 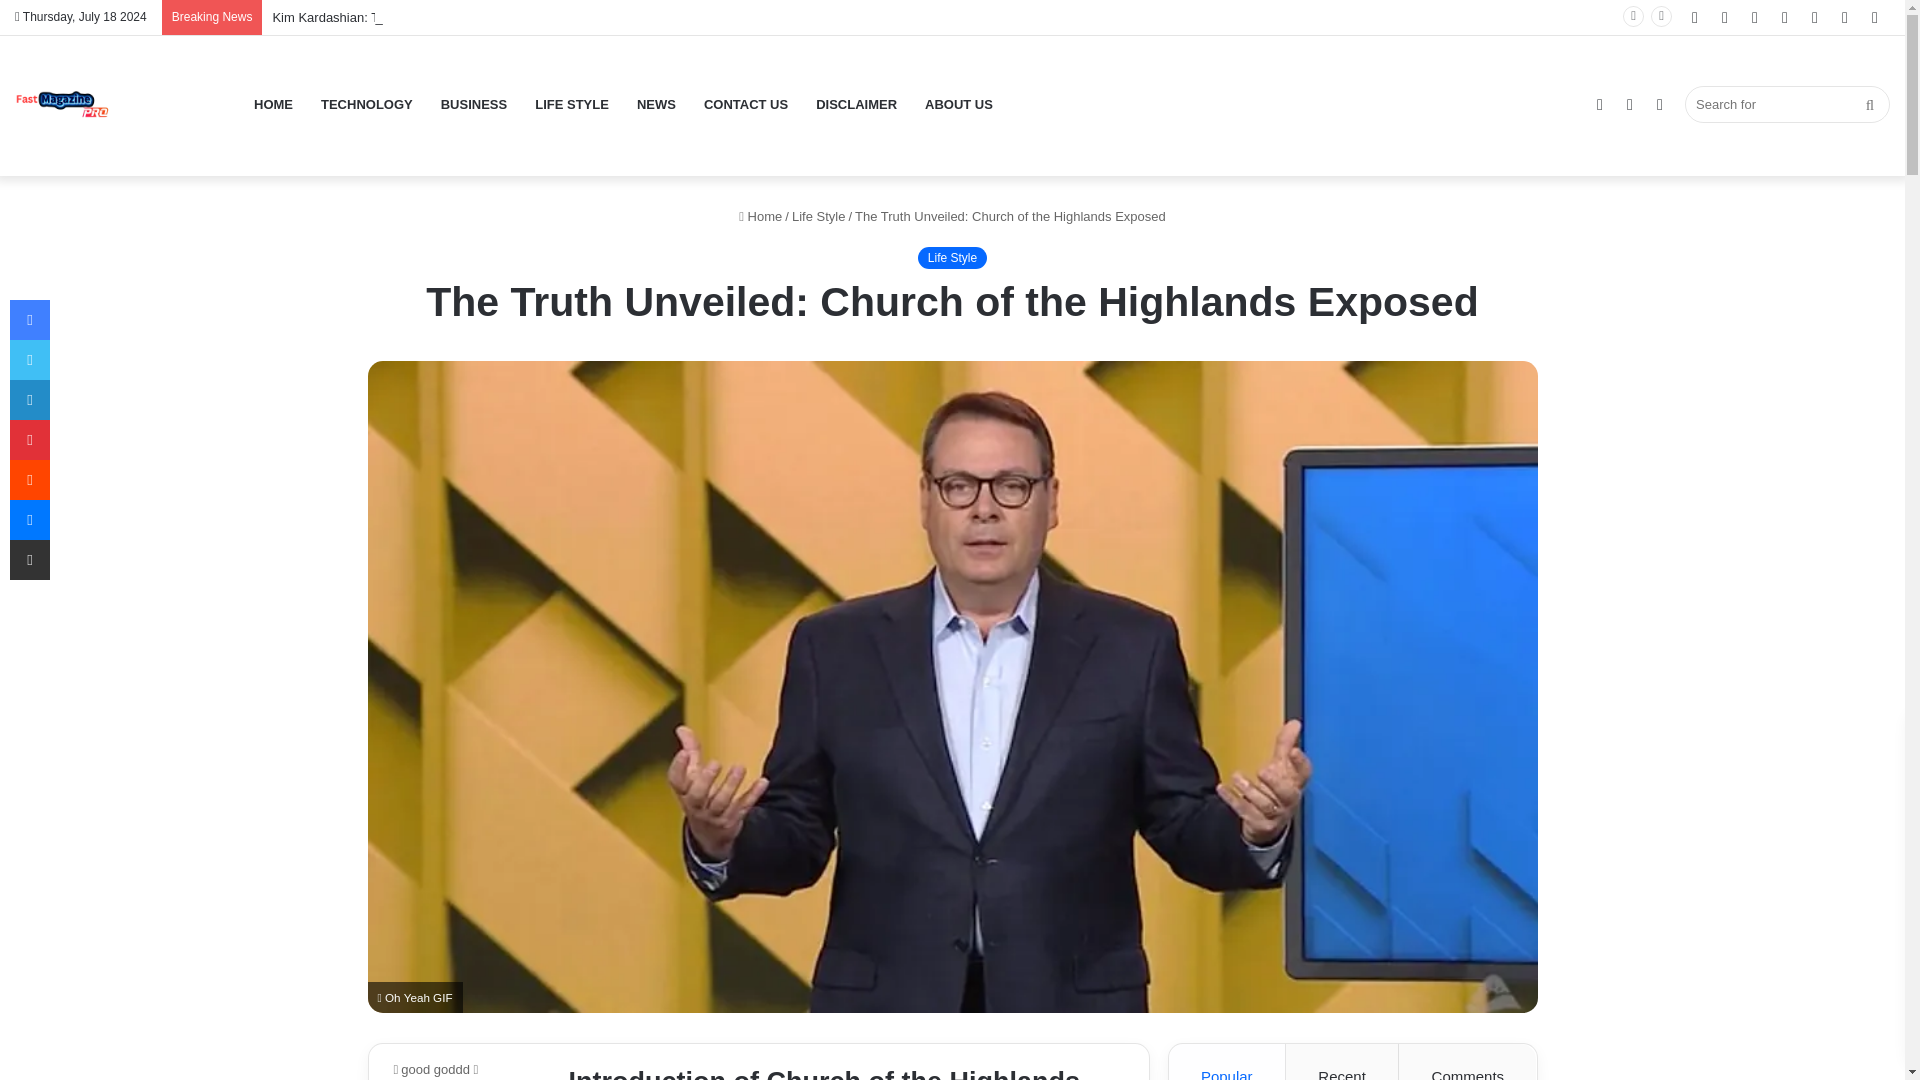 What do you see at coordinates (432, 1068) in the screenshot?
I see `good goddd` at bounding box center [432, 1068].